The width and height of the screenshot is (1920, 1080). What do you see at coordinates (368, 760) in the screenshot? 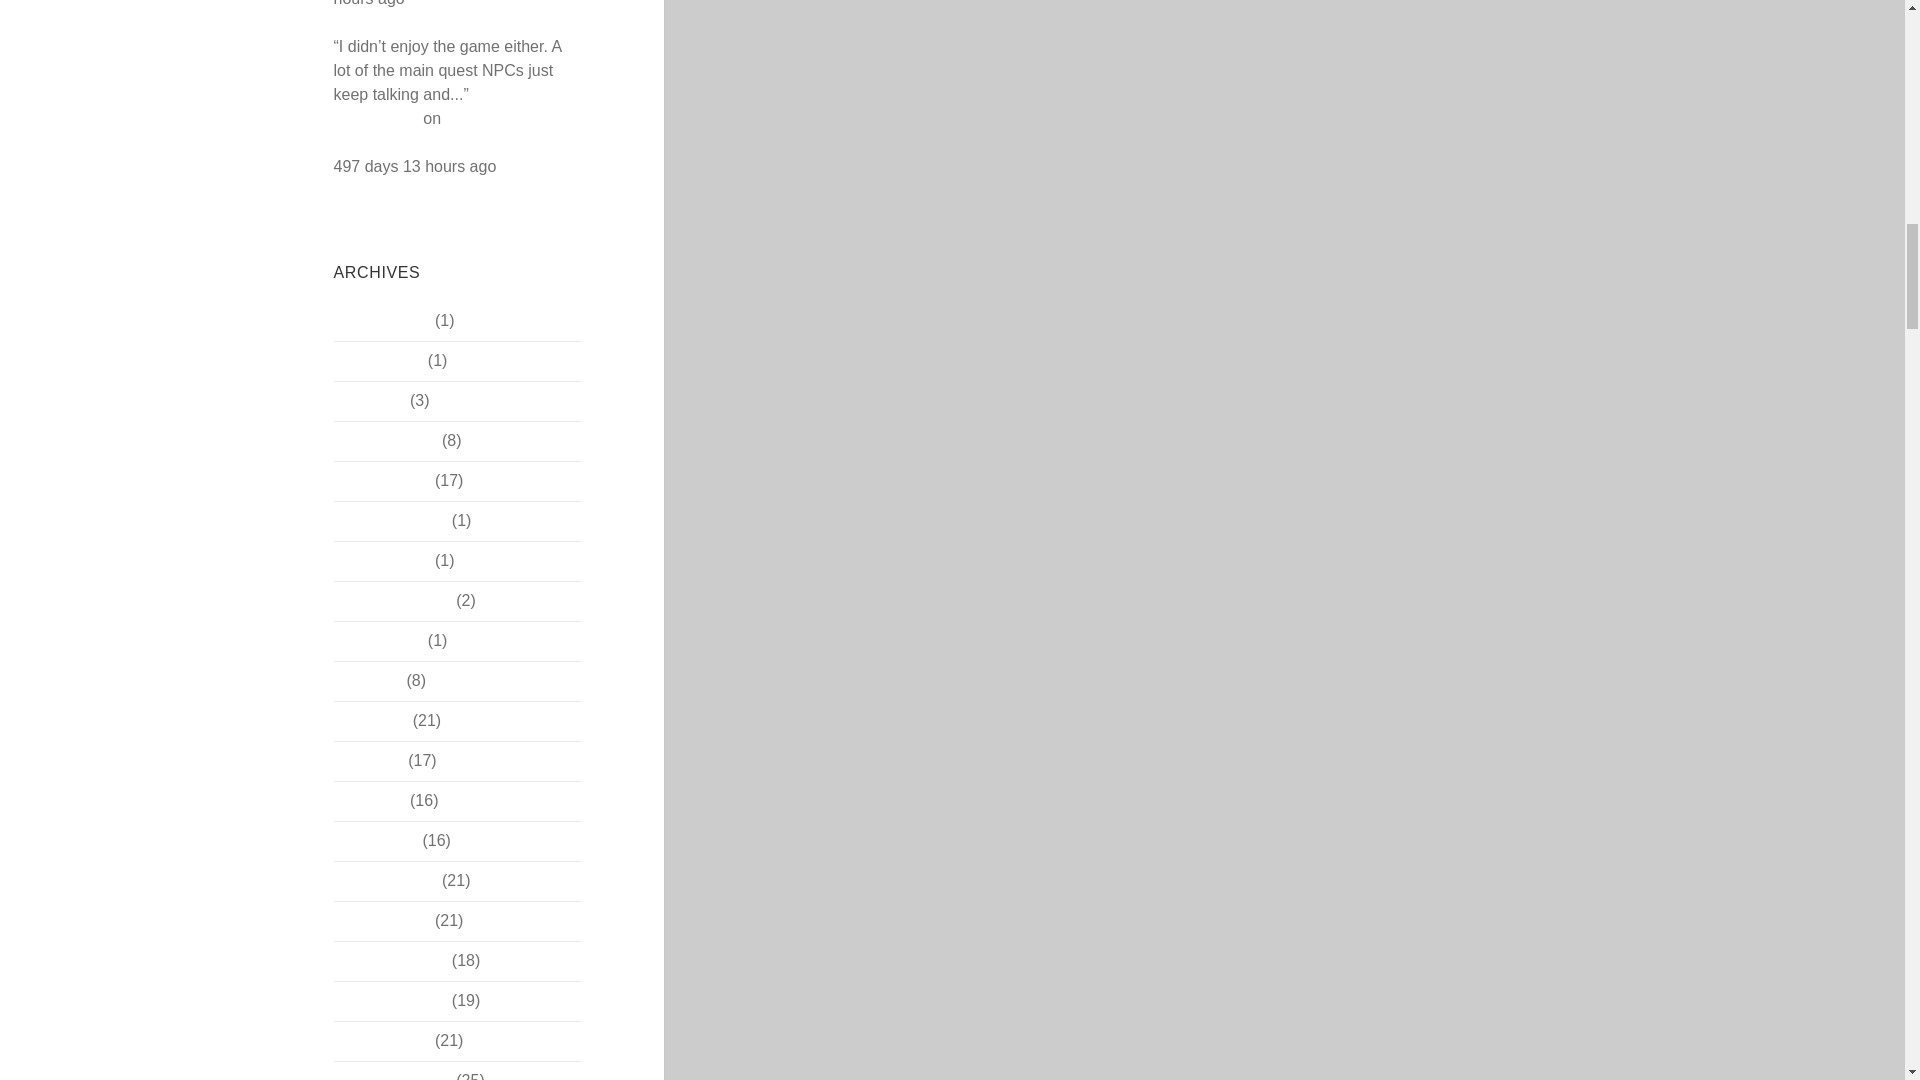
I see `May 2014` at bounding box center [368, 760].